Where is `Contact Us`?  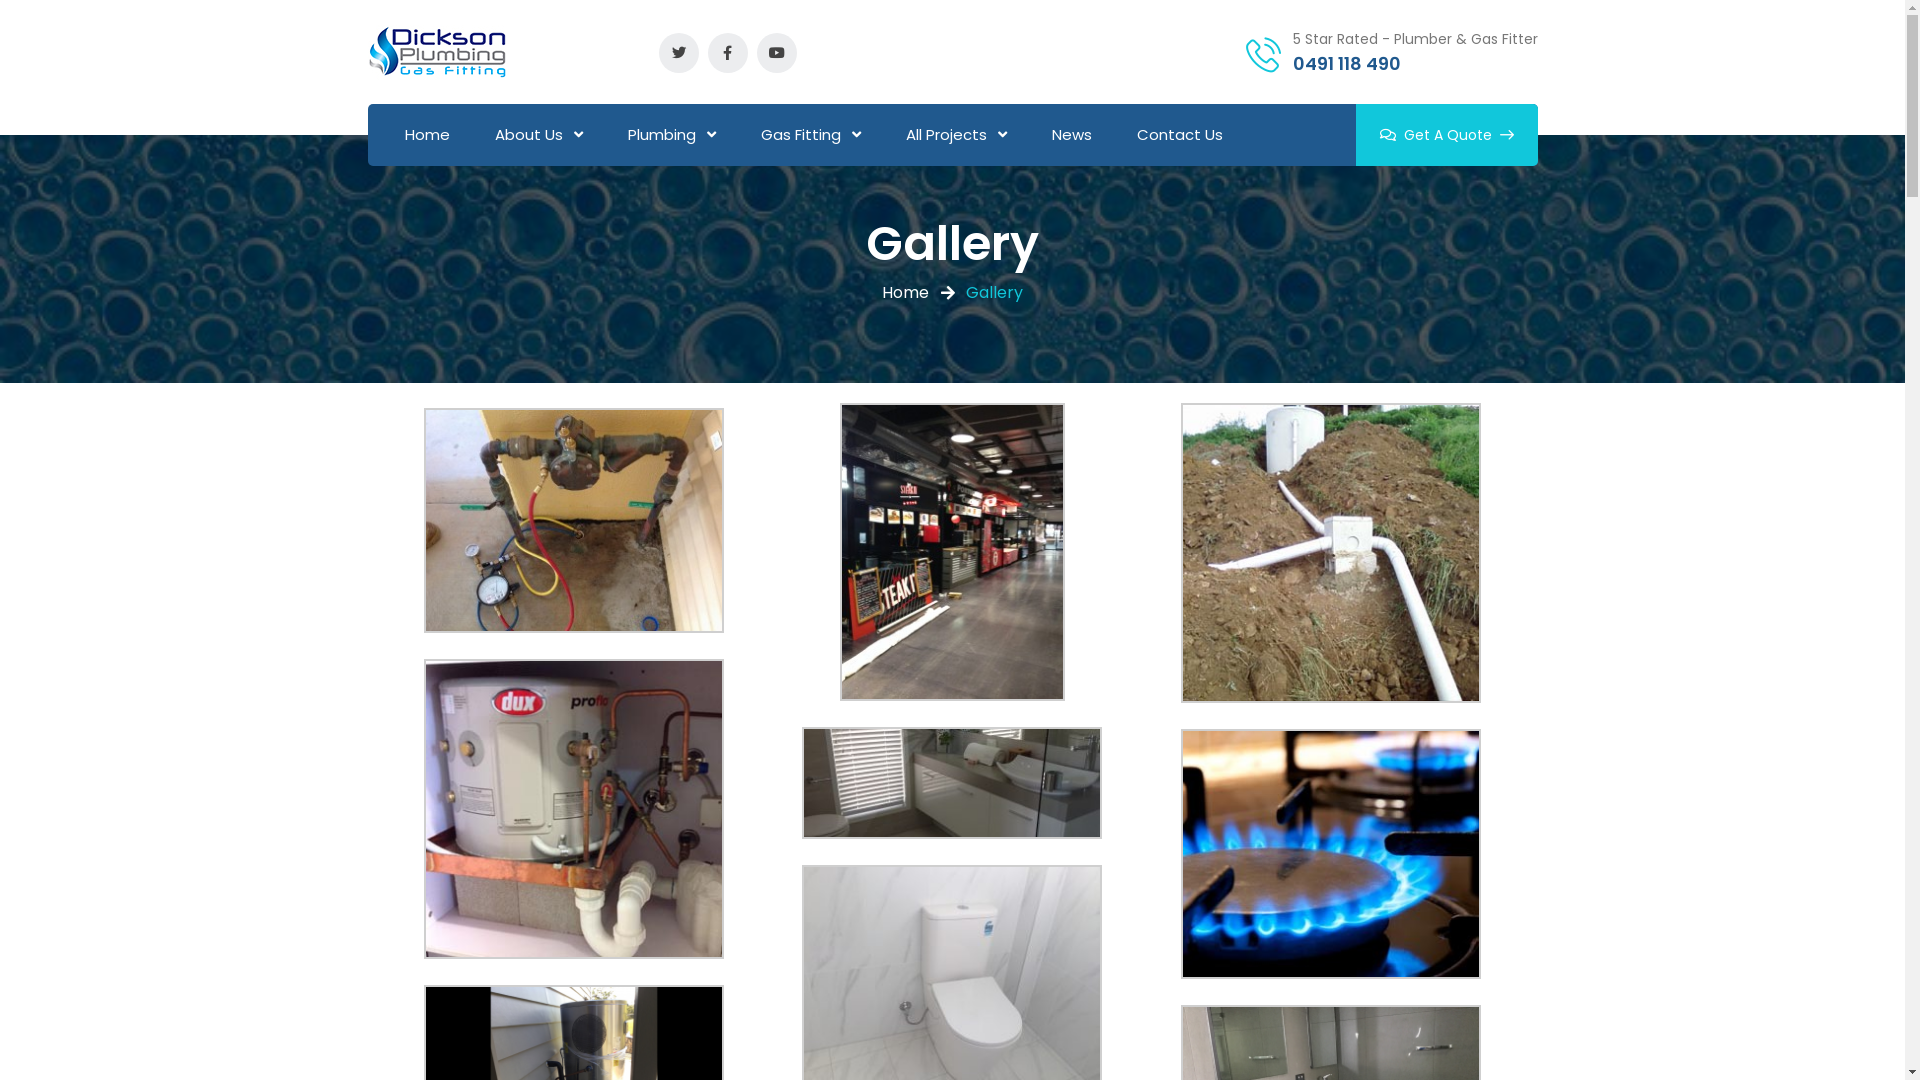
Contact Us is located at coordinates (1180, 136).